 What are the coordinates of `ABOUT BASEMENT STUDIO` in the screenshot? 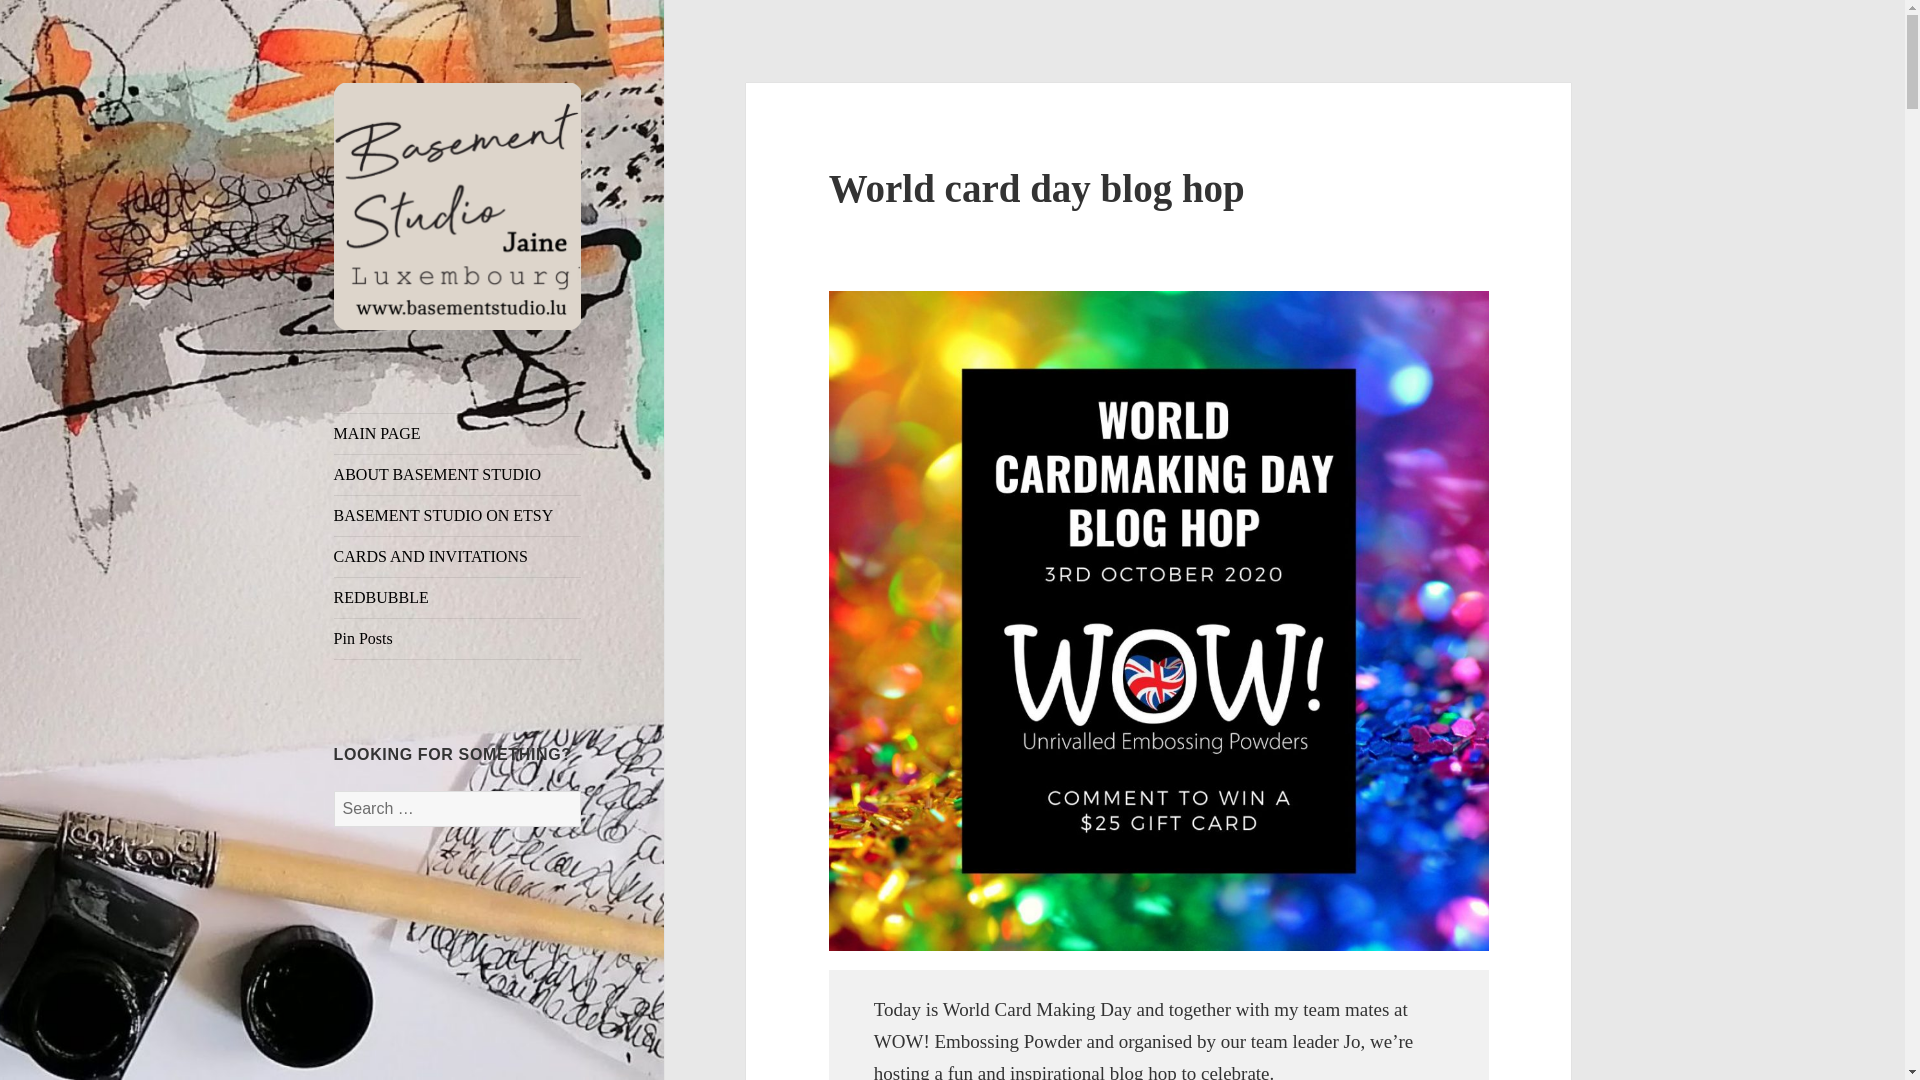 It's located at (458, 474).